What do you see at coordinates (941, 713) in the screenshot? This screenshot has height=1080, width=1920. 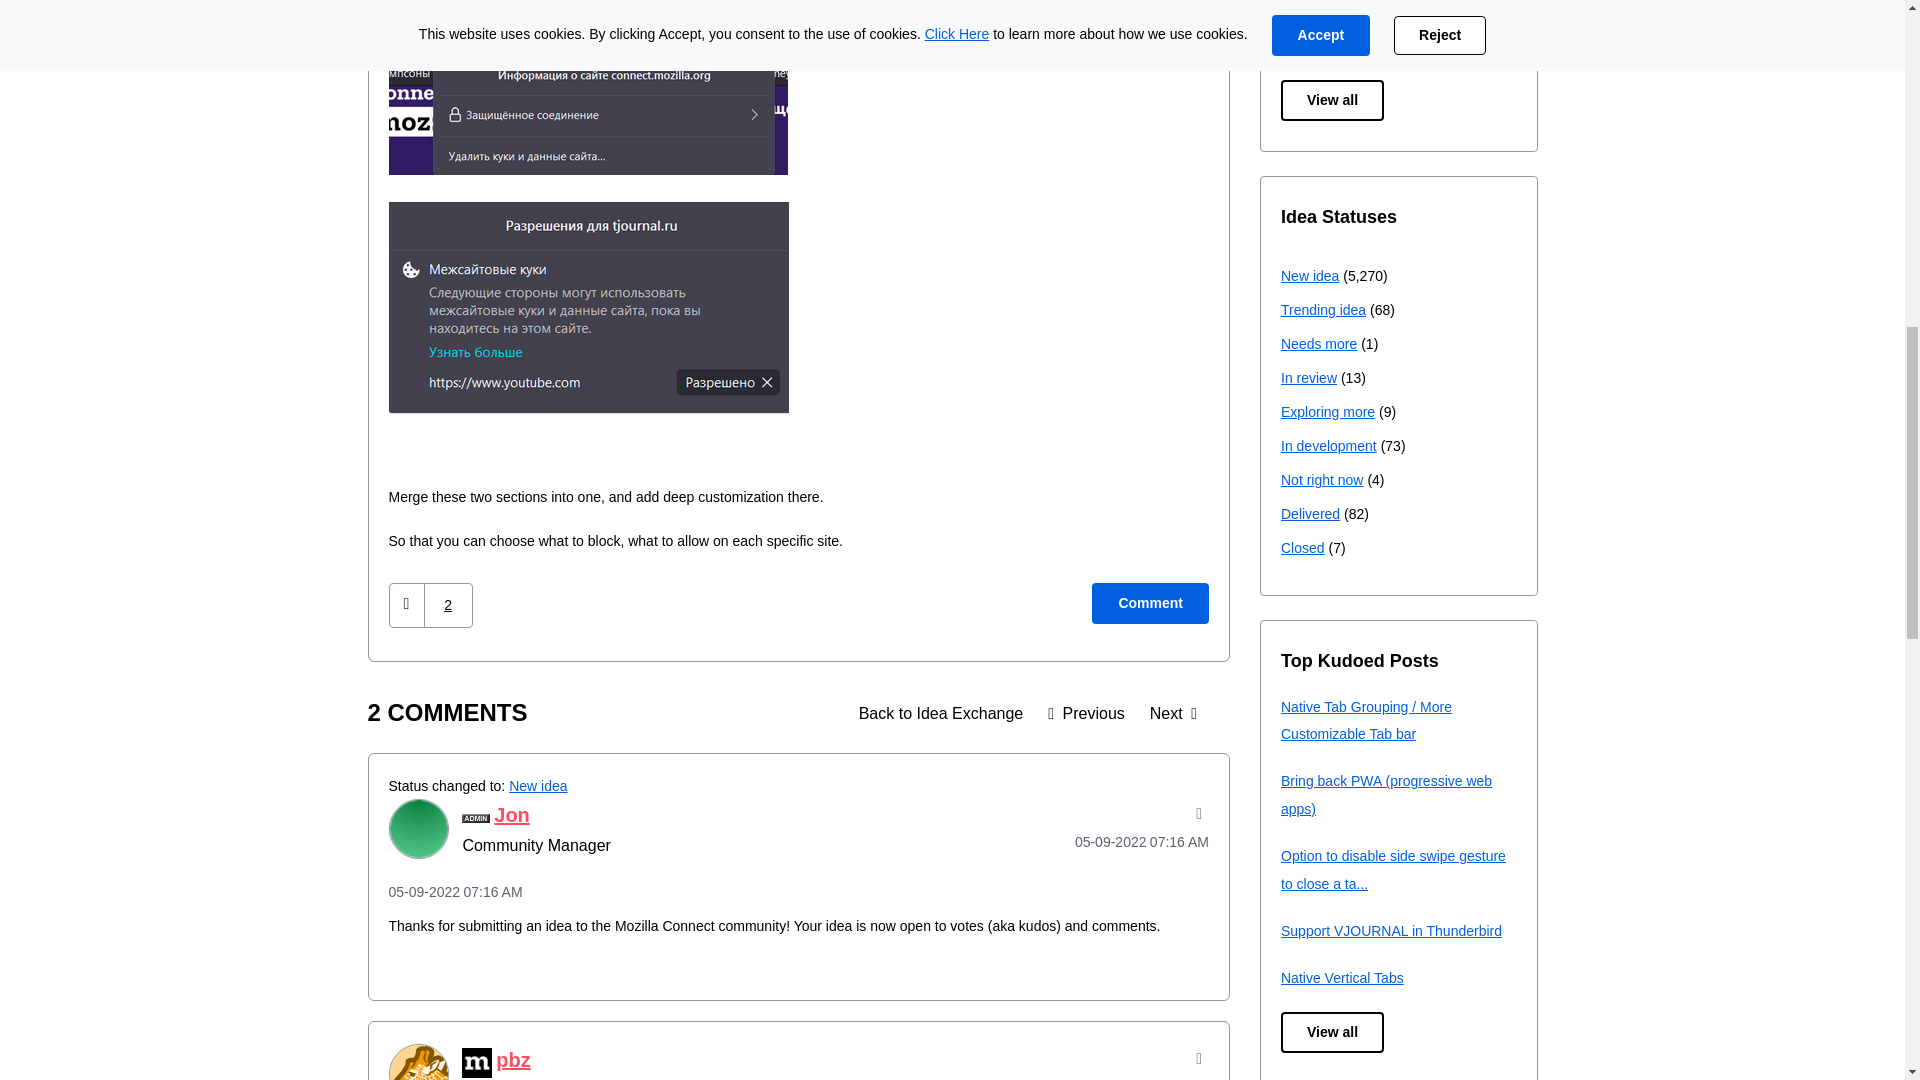 I see `Back to Idea Exchange` at bounding box center [941, 713].